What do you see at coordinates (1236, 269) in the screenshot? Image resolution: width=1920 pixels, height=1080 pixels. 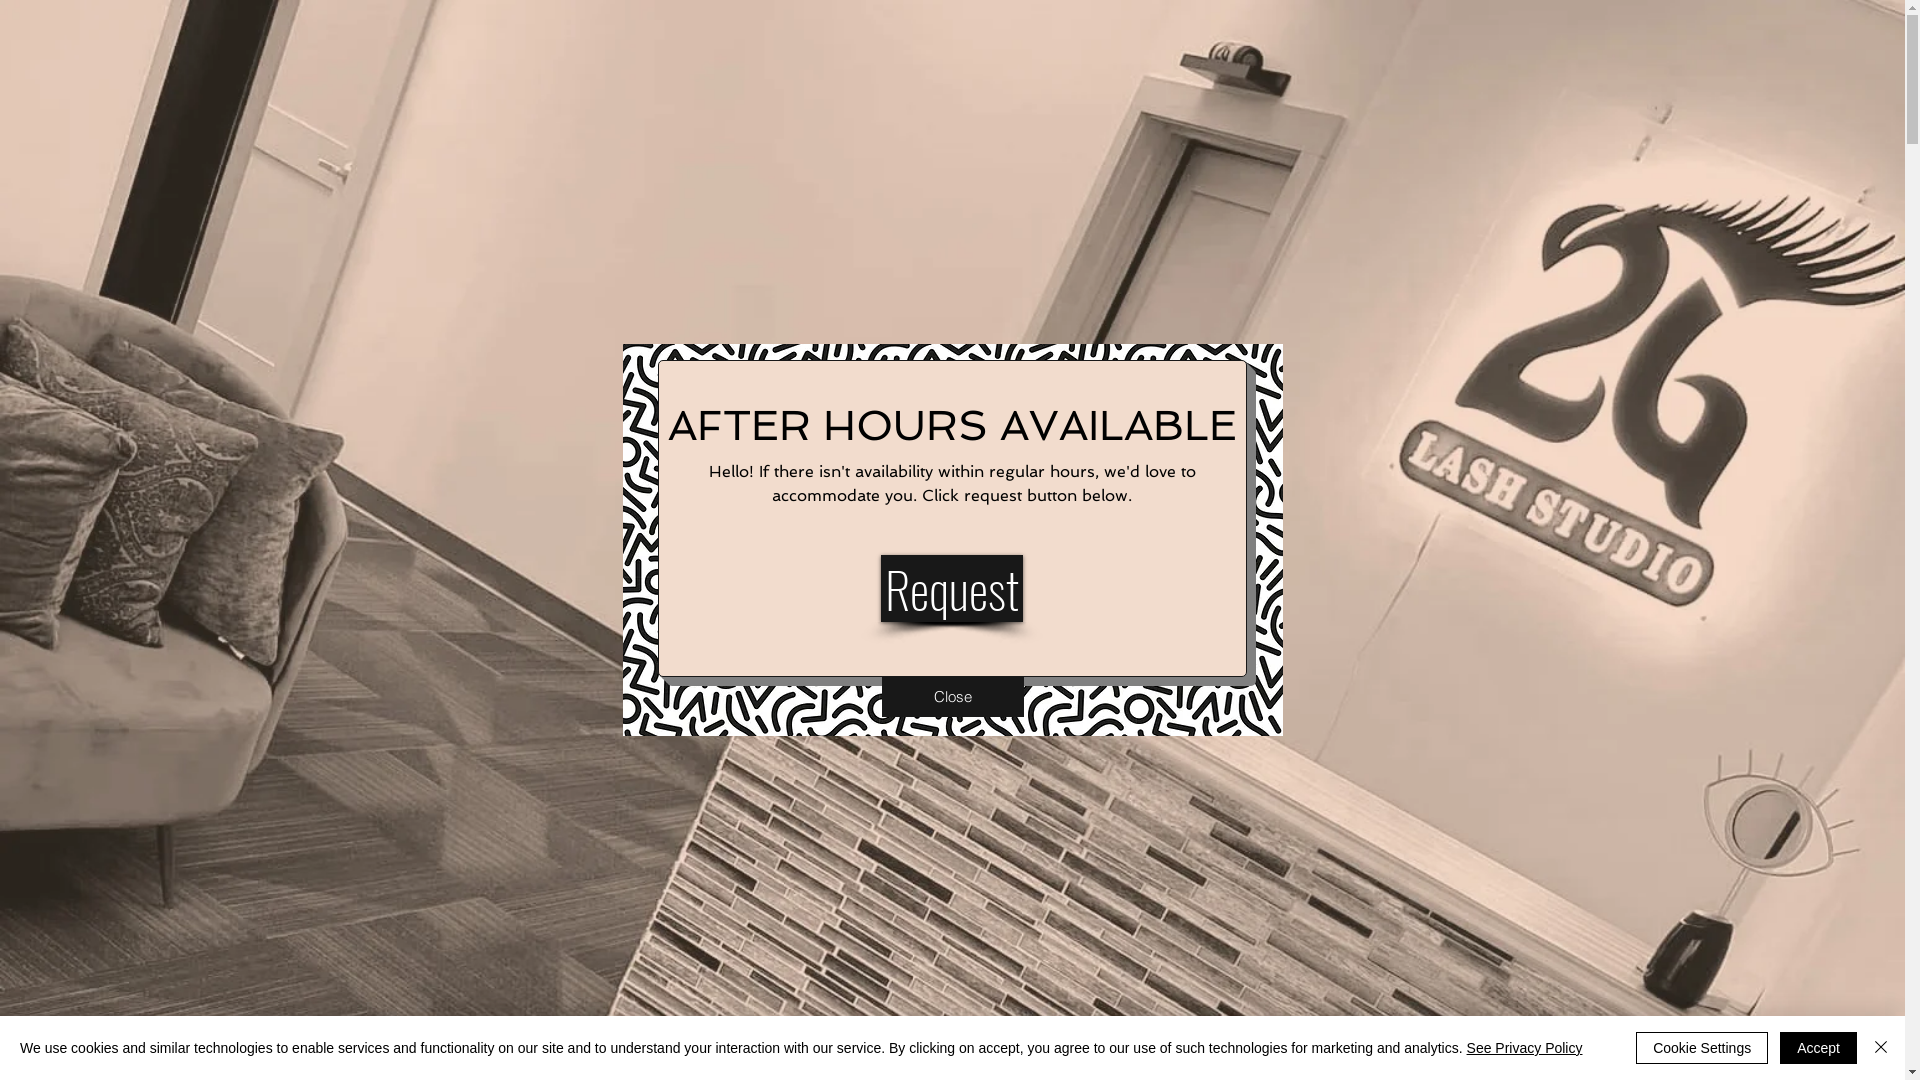 I see `Button Magic` at bounding box center [1236, 269].